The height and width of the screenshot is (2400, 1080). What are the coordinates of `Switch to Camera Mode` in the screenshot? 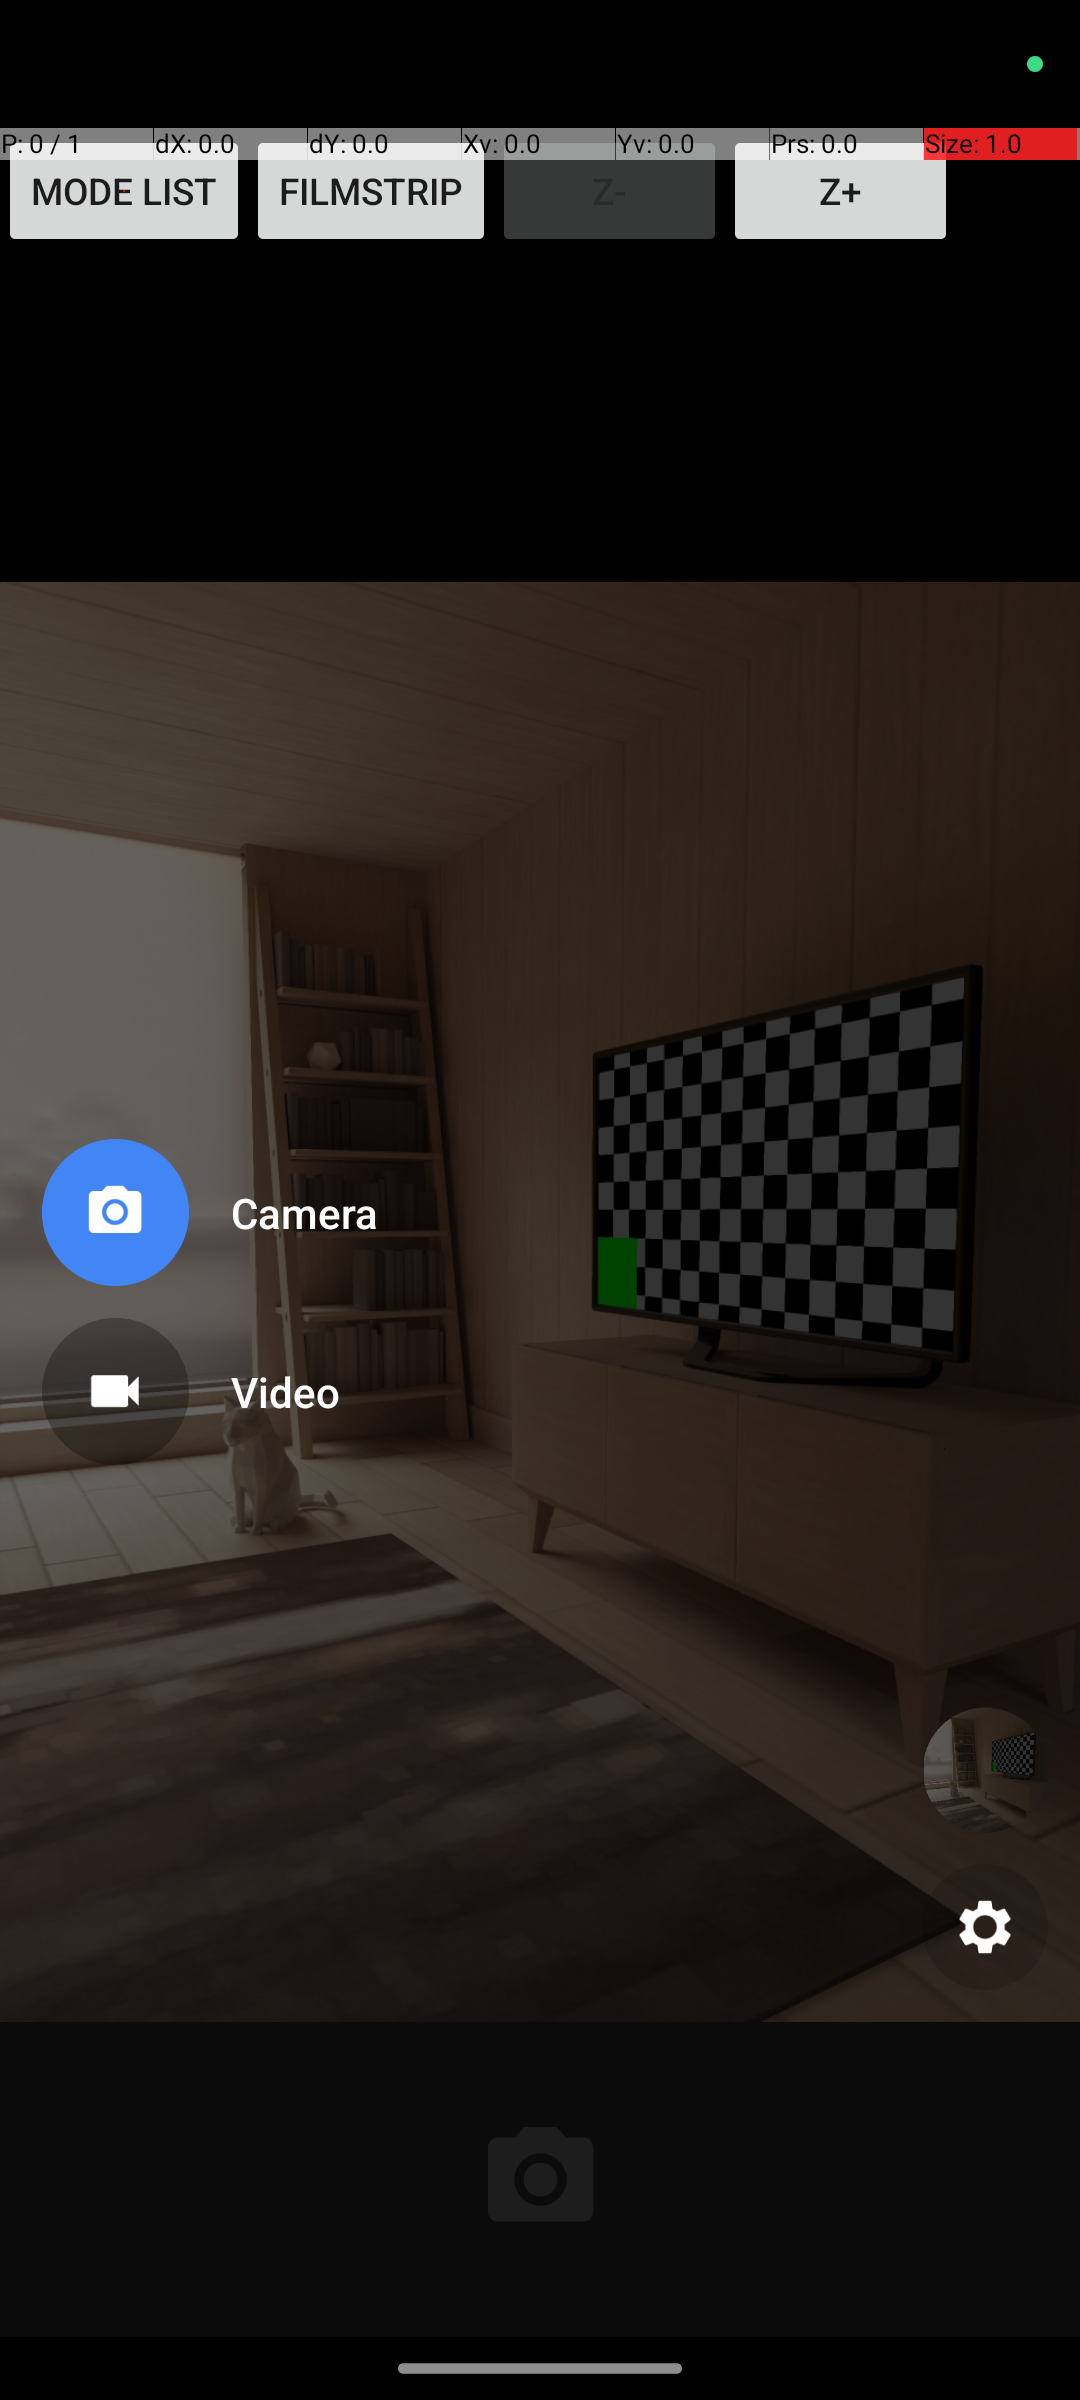 It's located at (206, 1220).